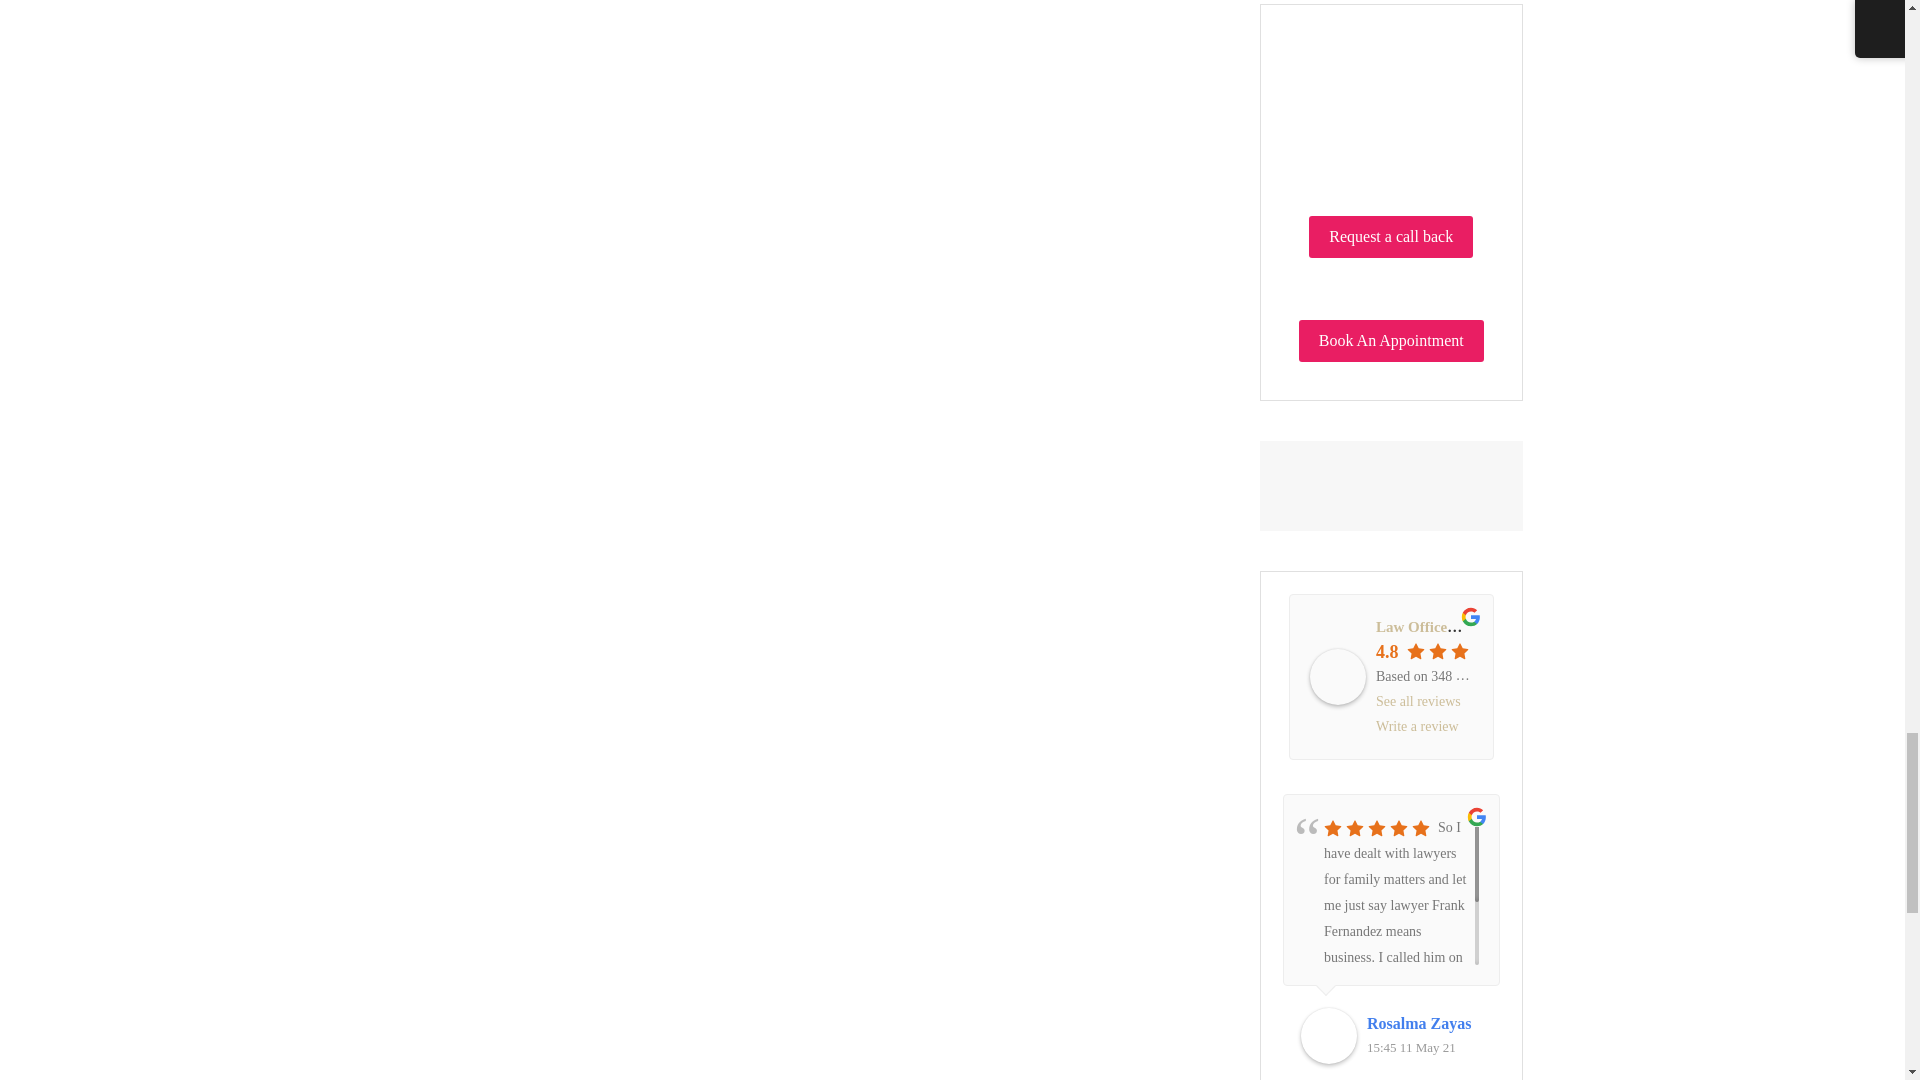 Image resolution: width=1920 pixels, height=1080 pixels. I want to click on Law Office Of Frank Fernandez, Esq., so click(1337, 677).